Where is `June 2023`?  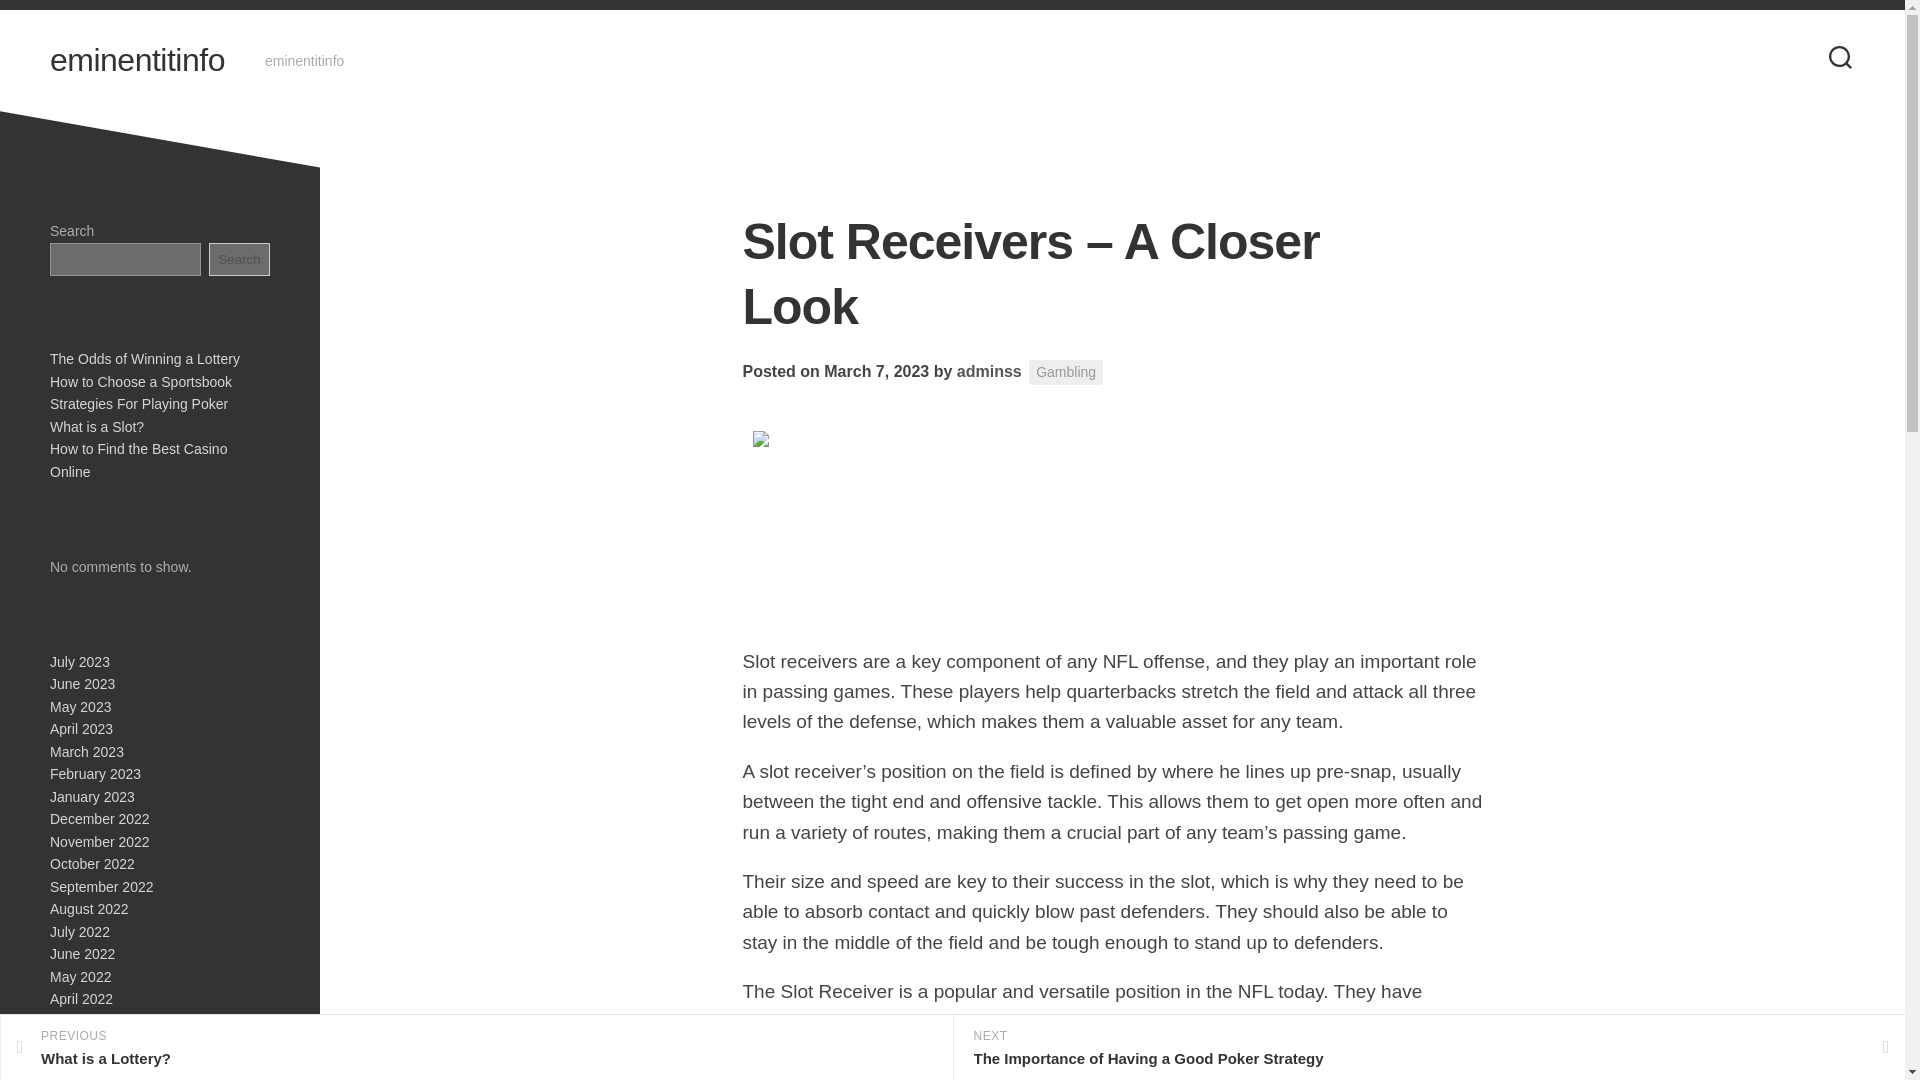
June 2023 is located at coordinates (82, 684).